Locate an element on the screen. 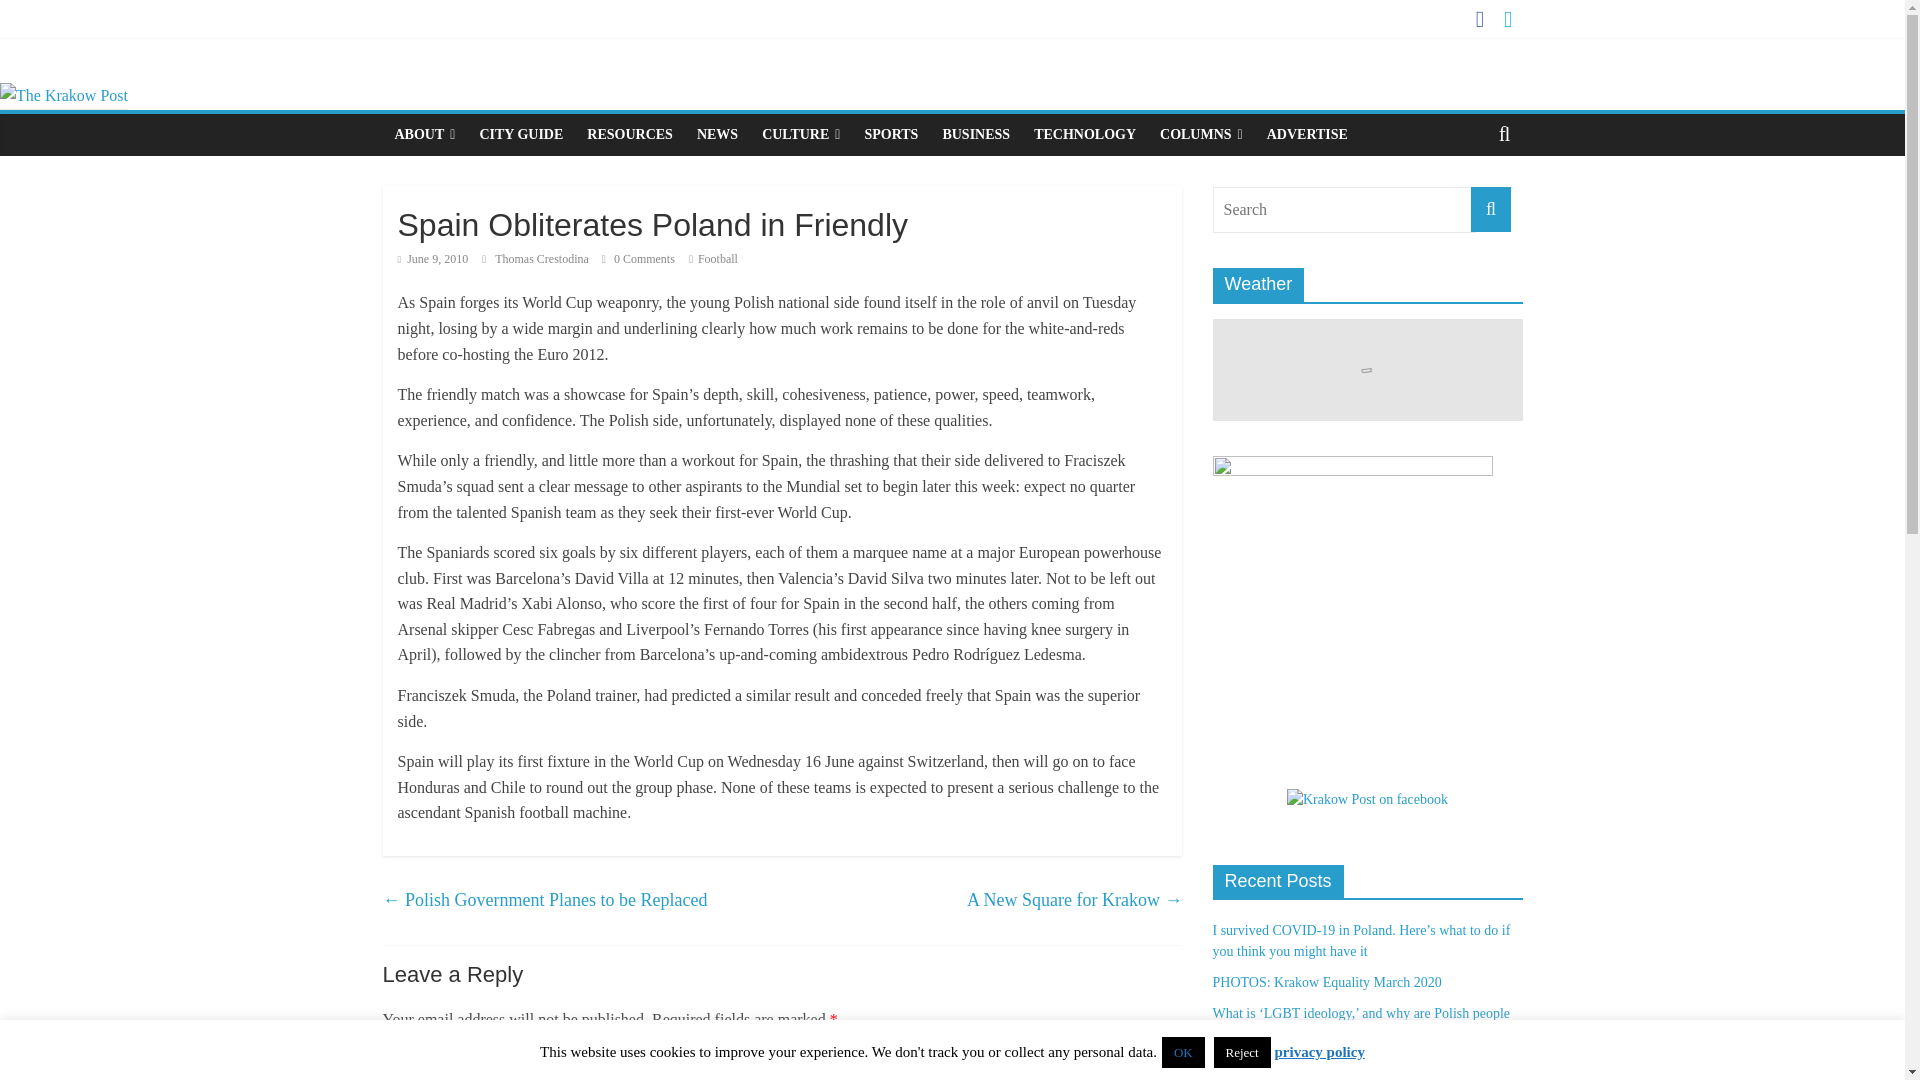 The width and height of the screenshot is (1920, 1080). RESOURCES is located at coordinates (630, 134).